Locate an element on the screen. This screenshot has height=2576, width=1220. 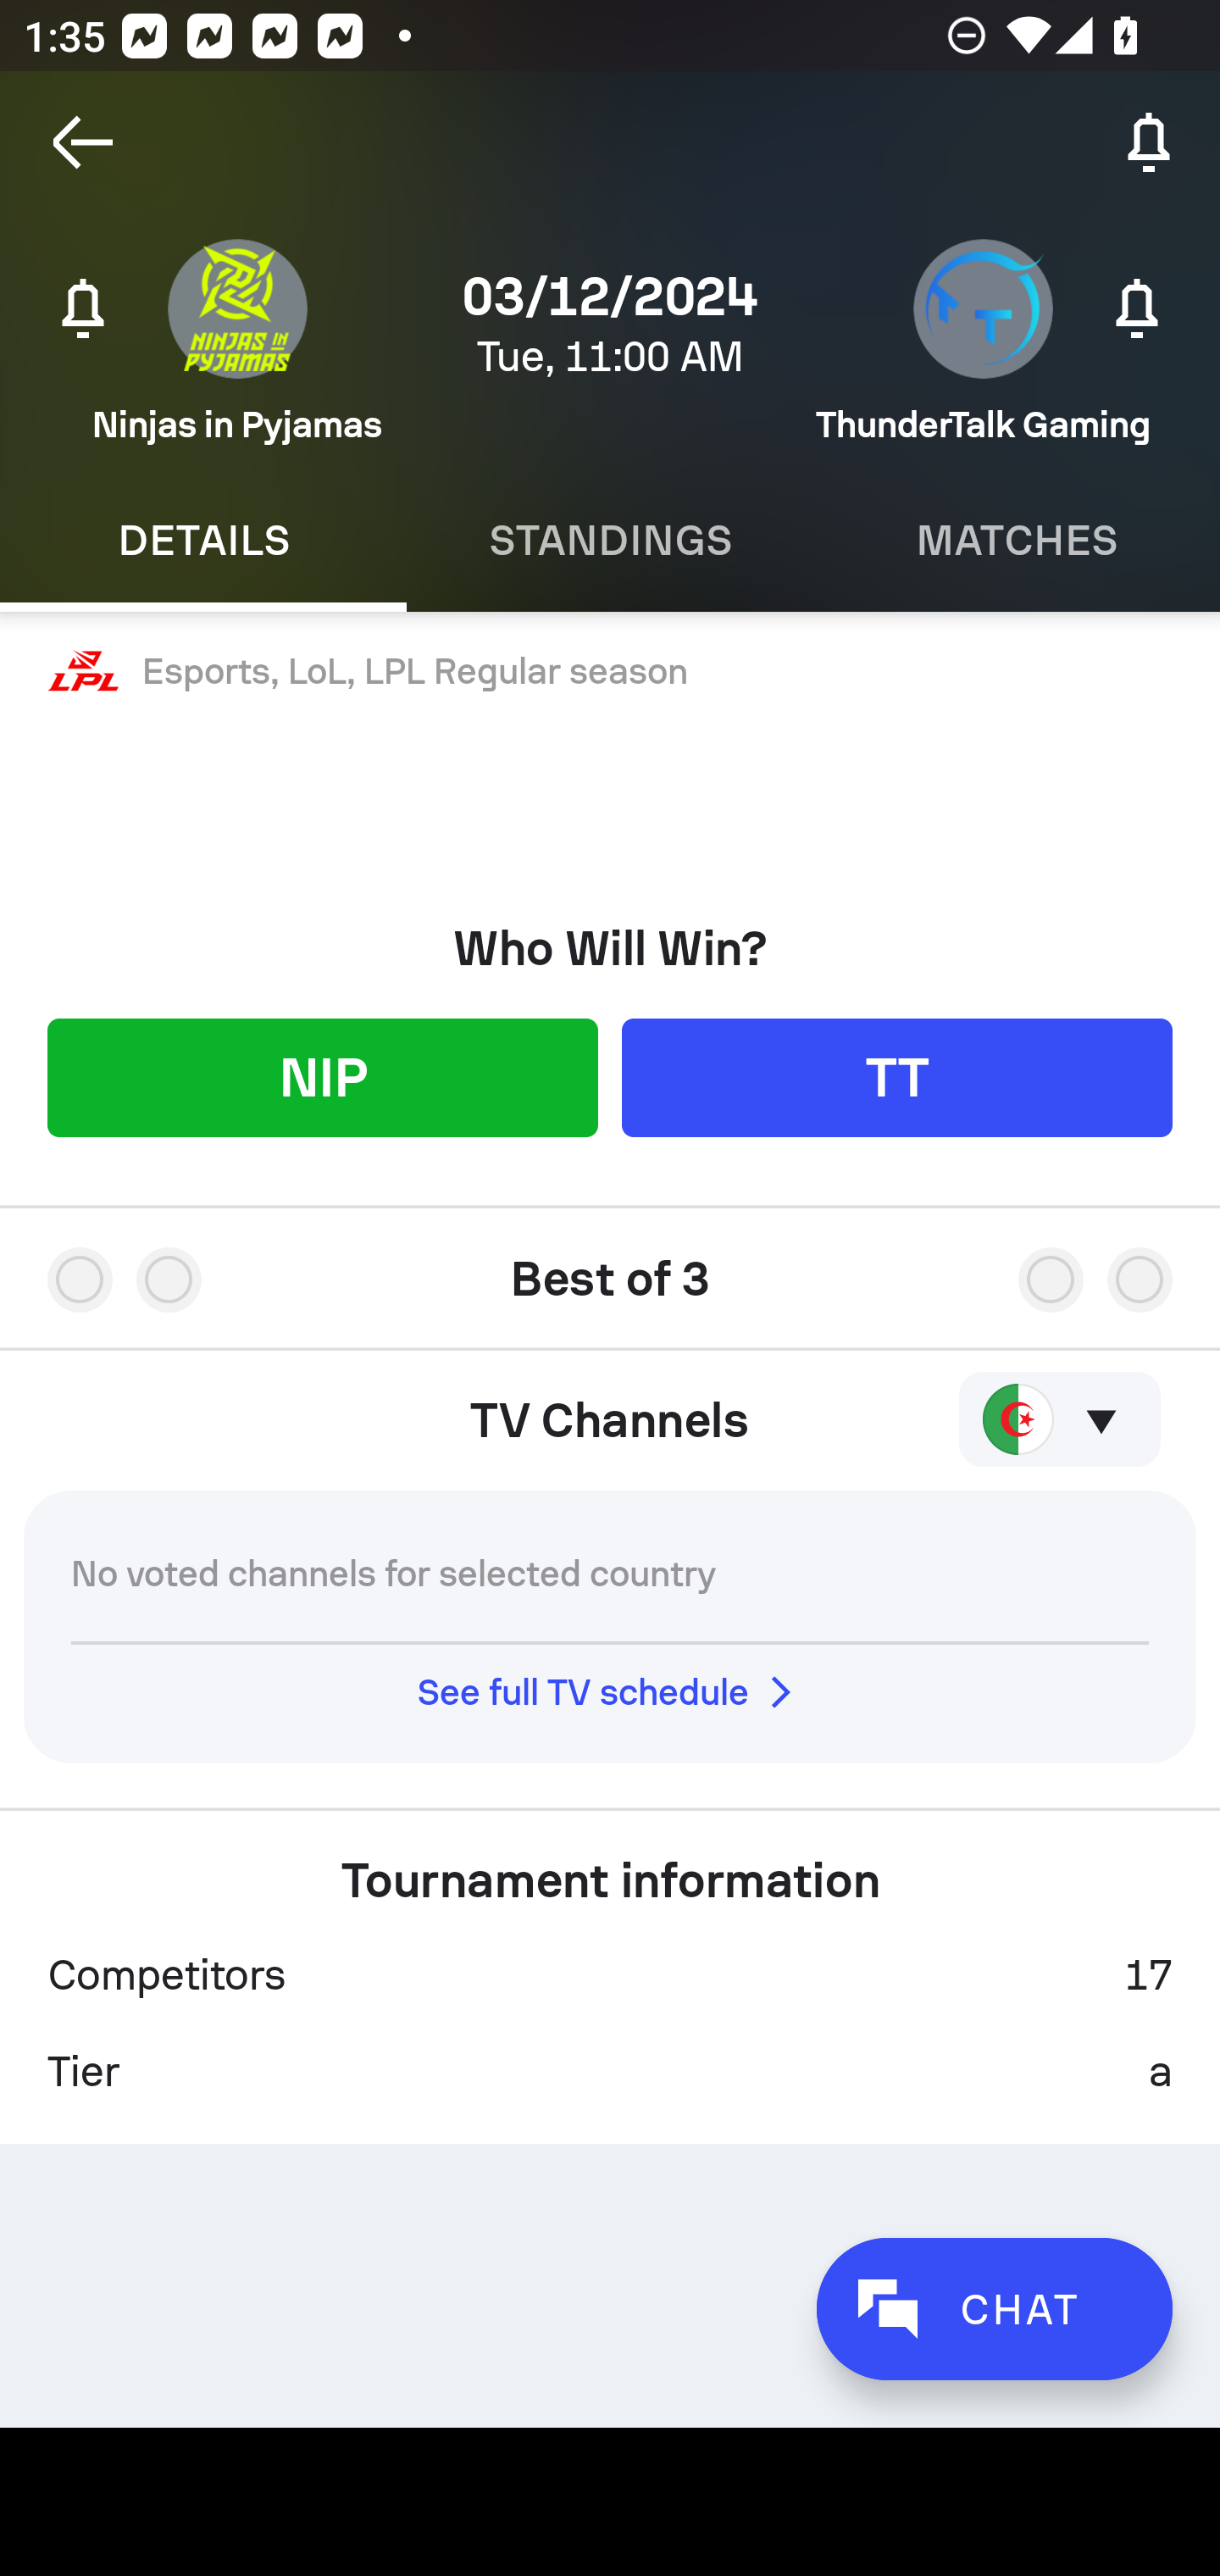
Esports, LoL, LPL Regular season is located at coordinates (610, 672).